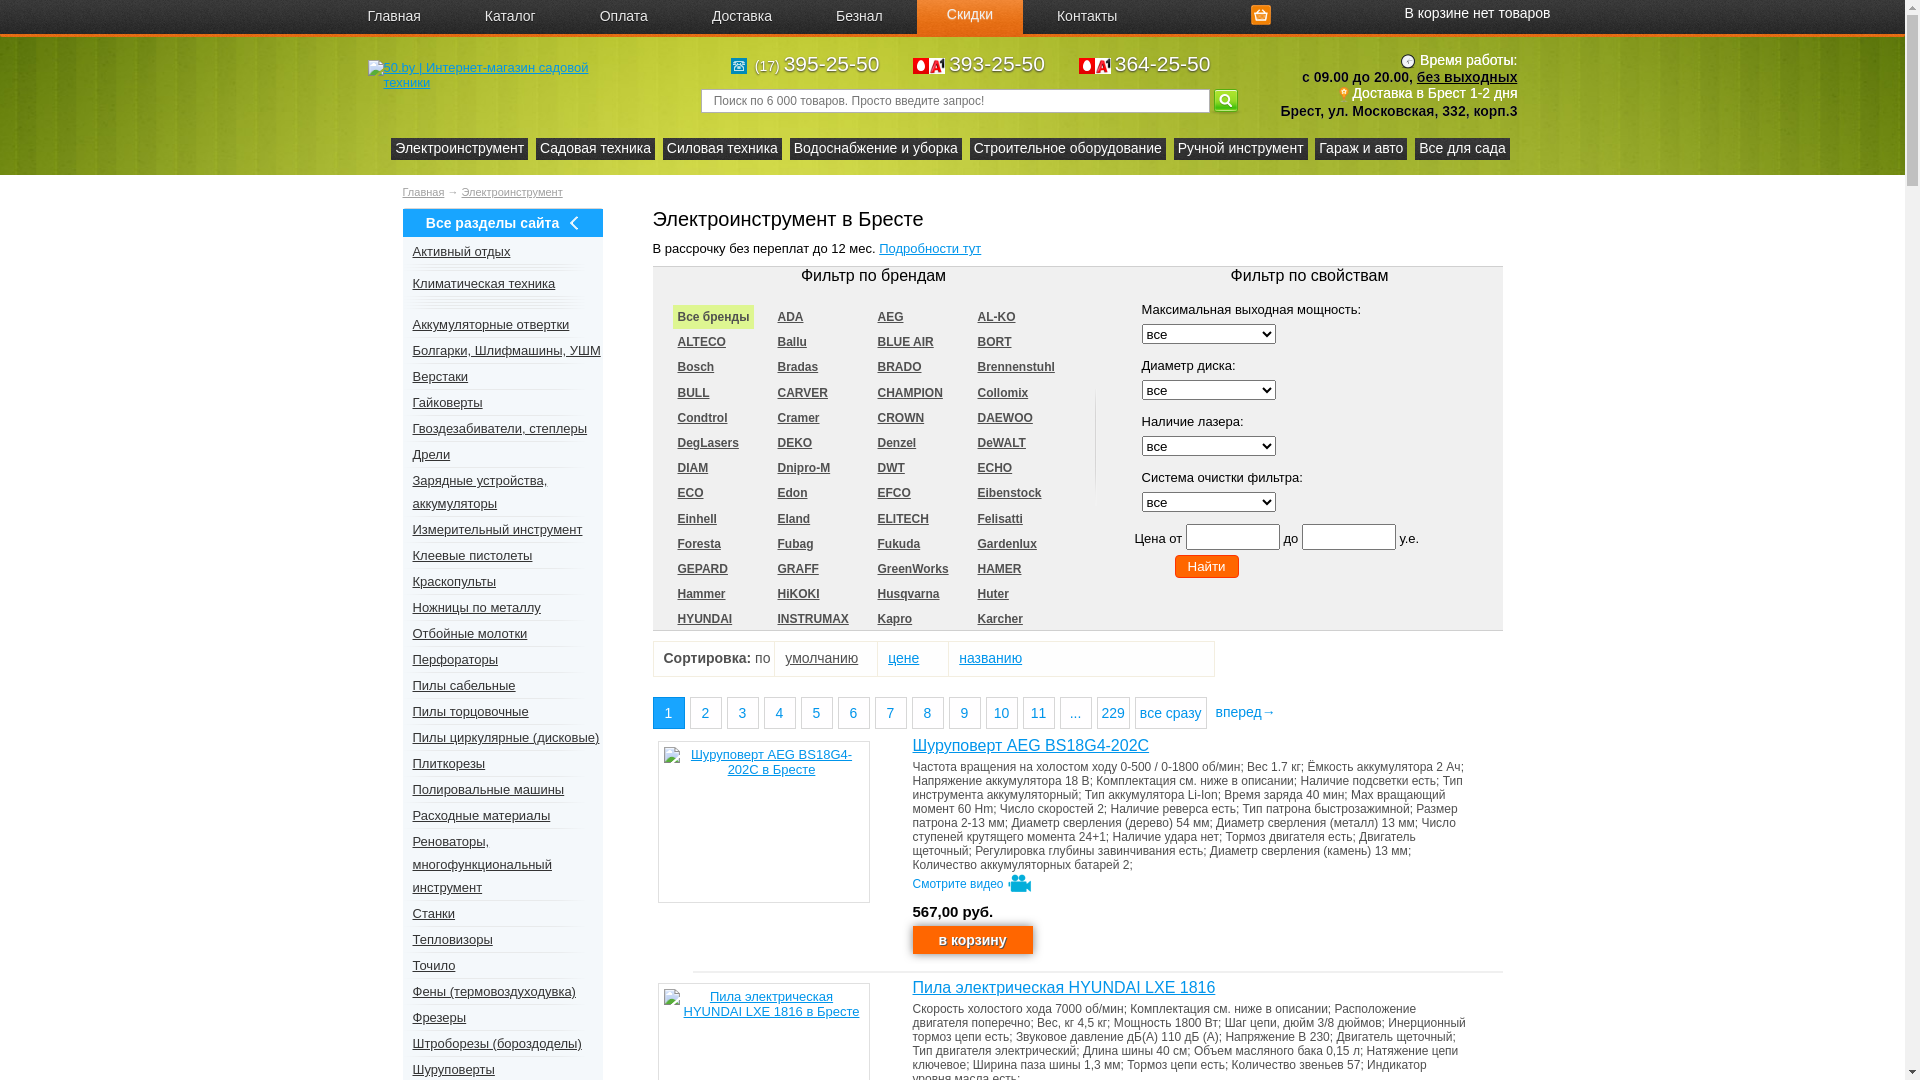  Describe the element at coordinates (1112, 713) in the screenshot. I see `229` at that location.